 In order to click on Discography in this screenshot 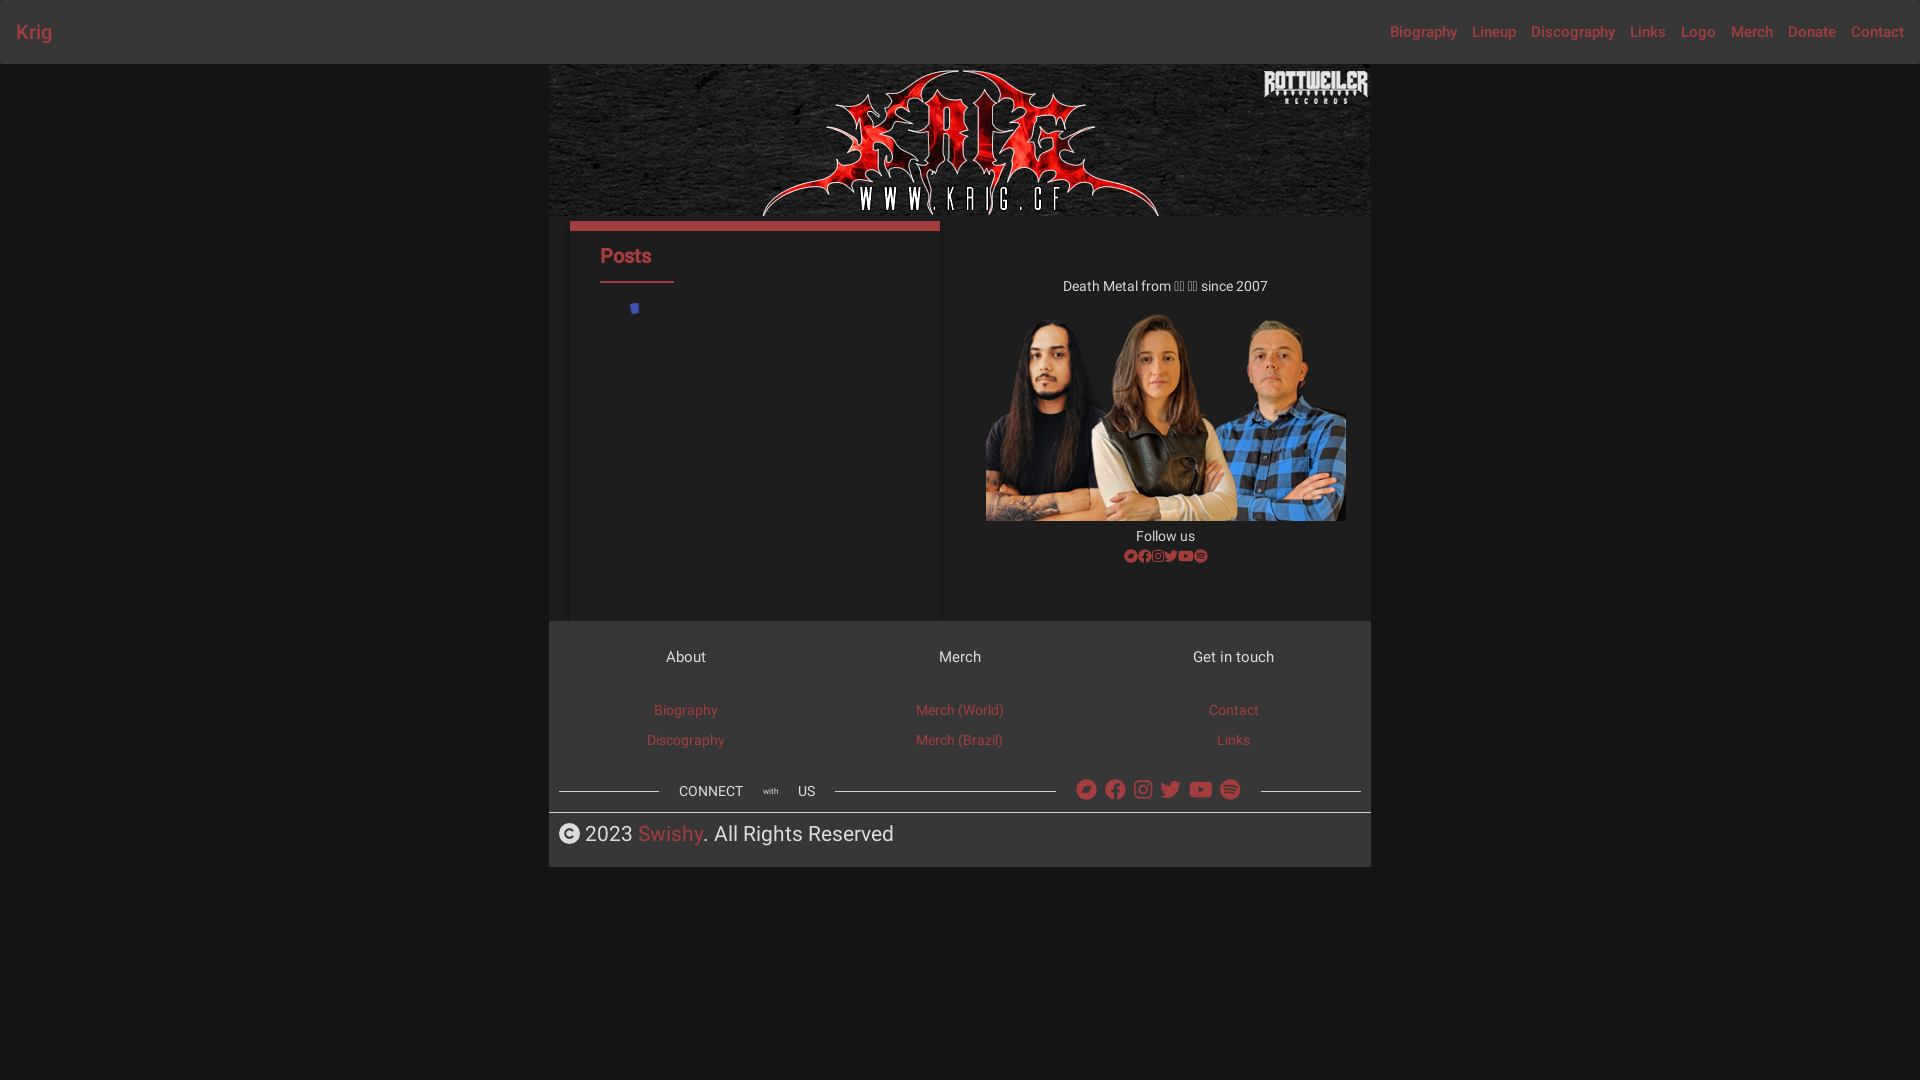, I will do `click(1573, 32)`.